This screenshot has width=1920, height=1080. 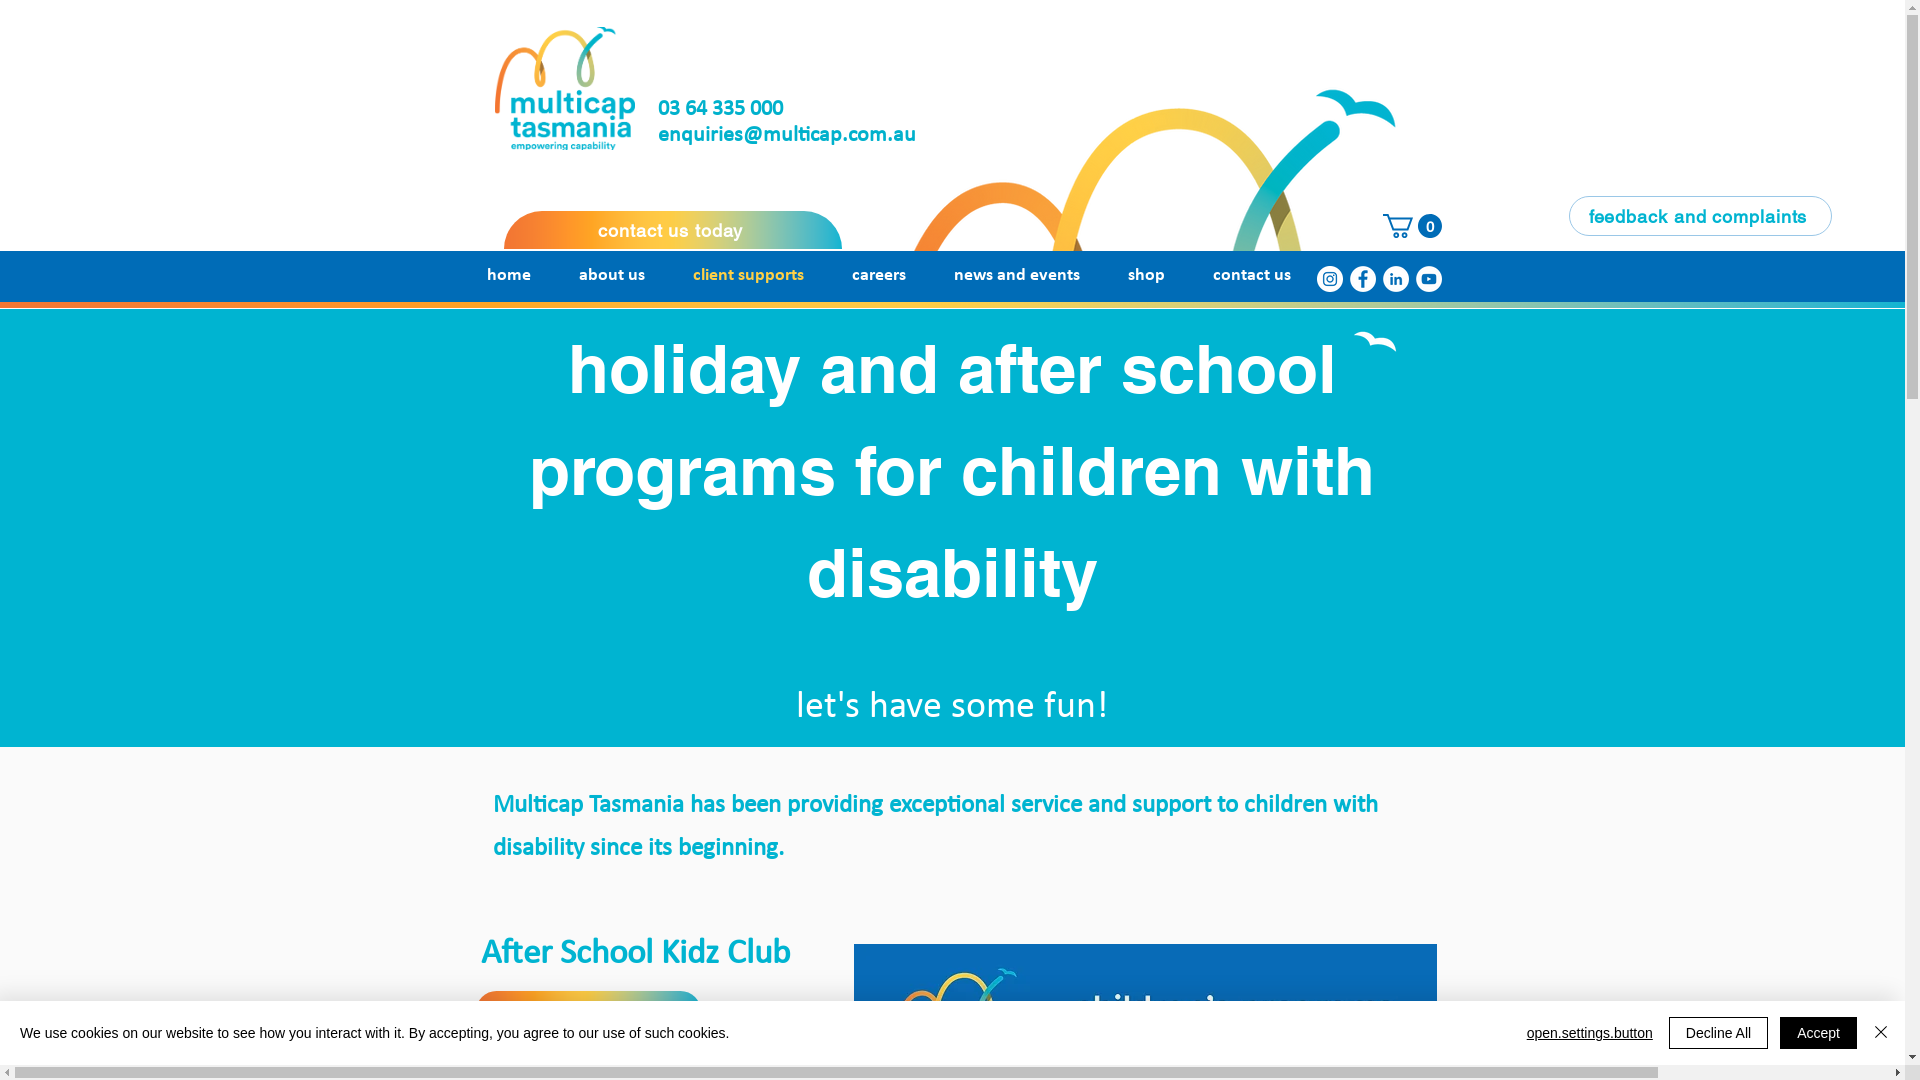 I want to click on home, so click(x=508, y=276).